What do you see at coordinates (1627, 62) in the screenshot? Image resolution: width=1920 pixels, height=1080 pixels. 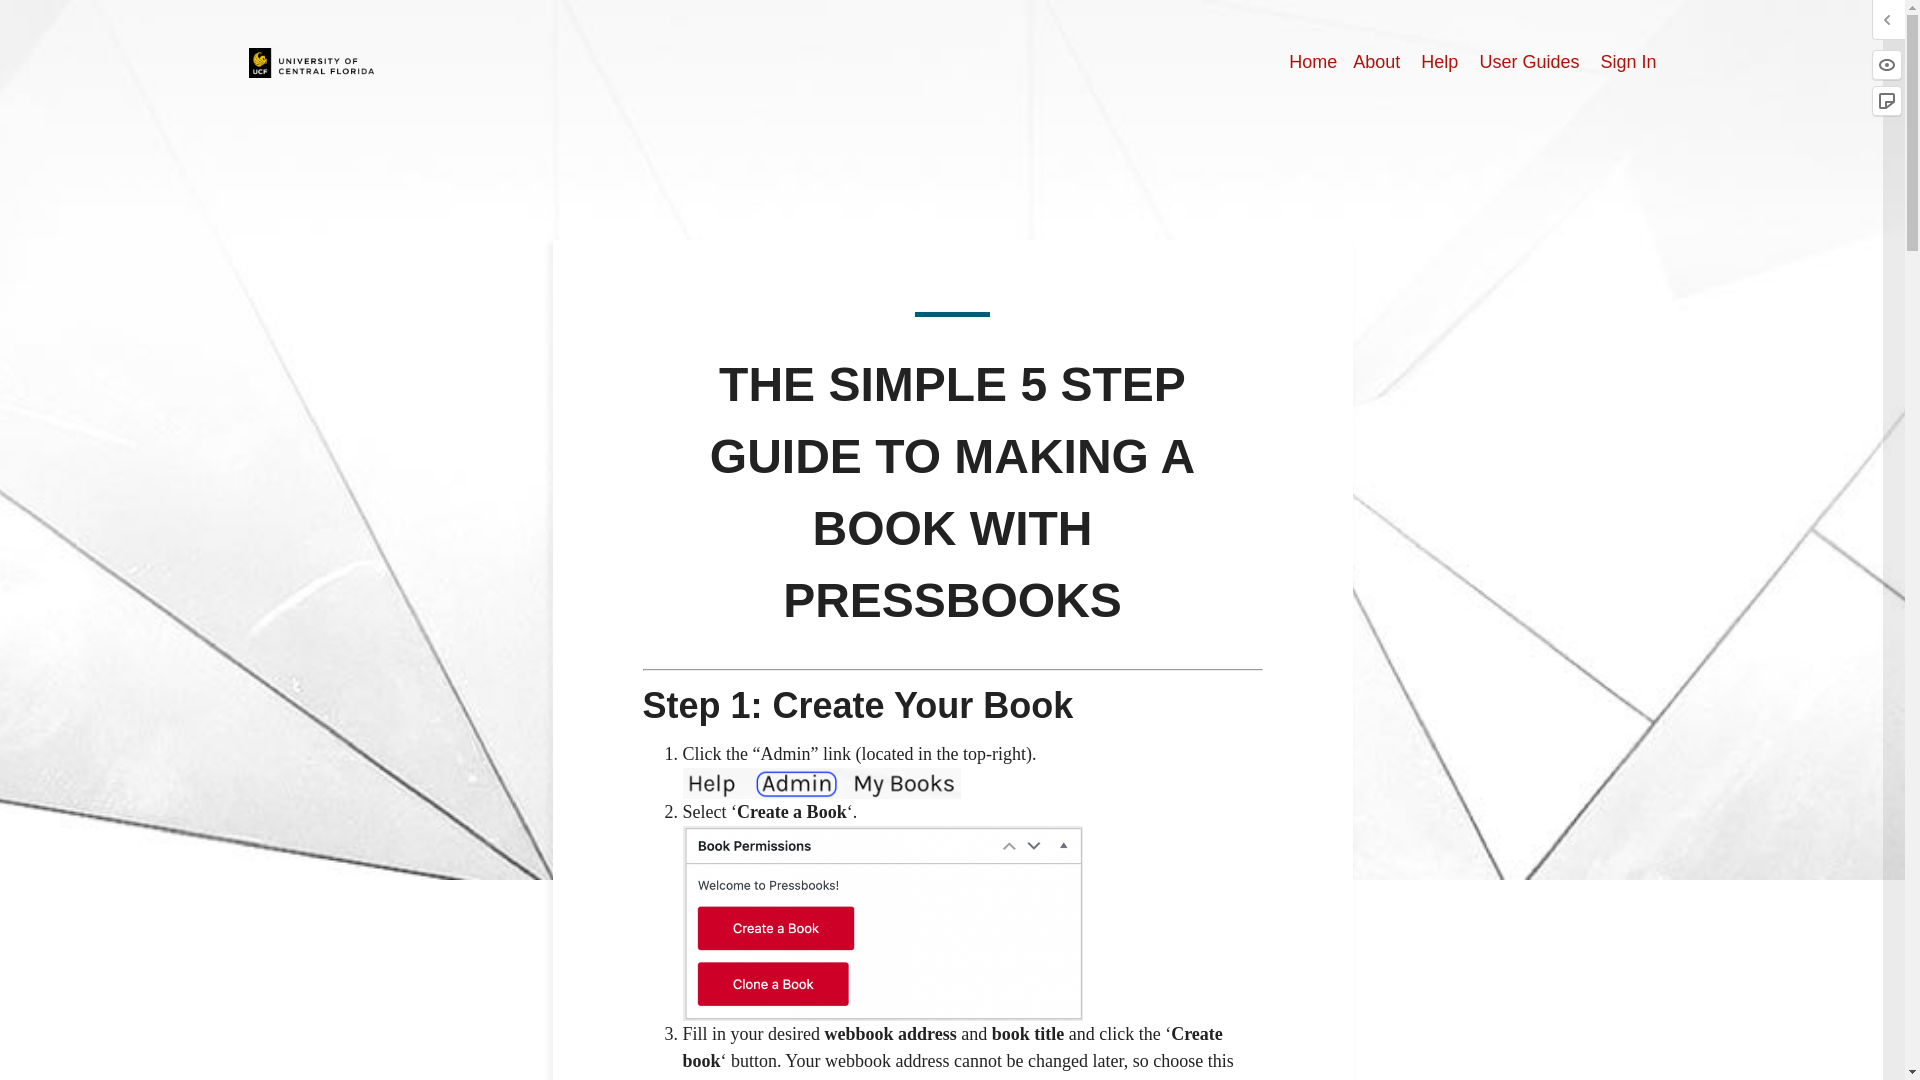 I see `Sign In` at bounding box center [1627, 62].